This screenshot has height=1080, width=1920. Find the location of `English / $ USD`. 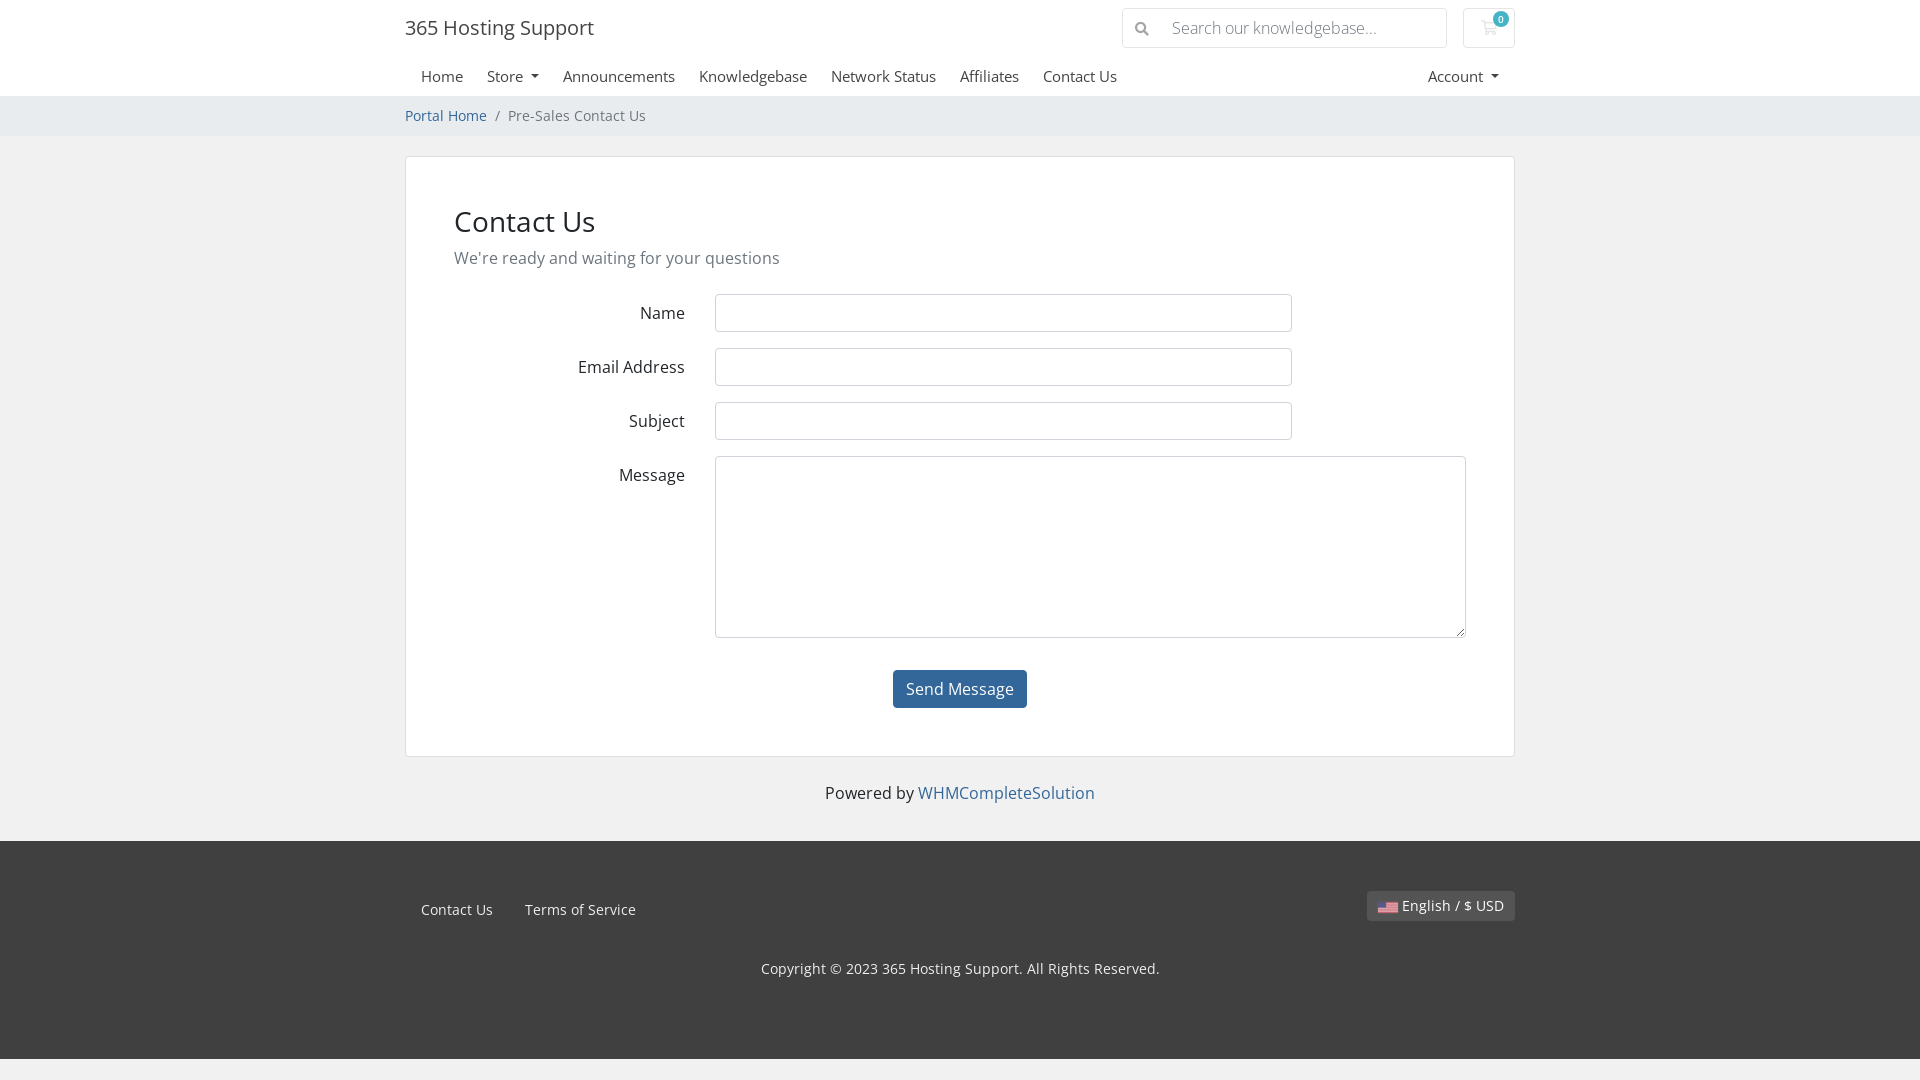

English / $ USD is located at coordinates (1441, 906).